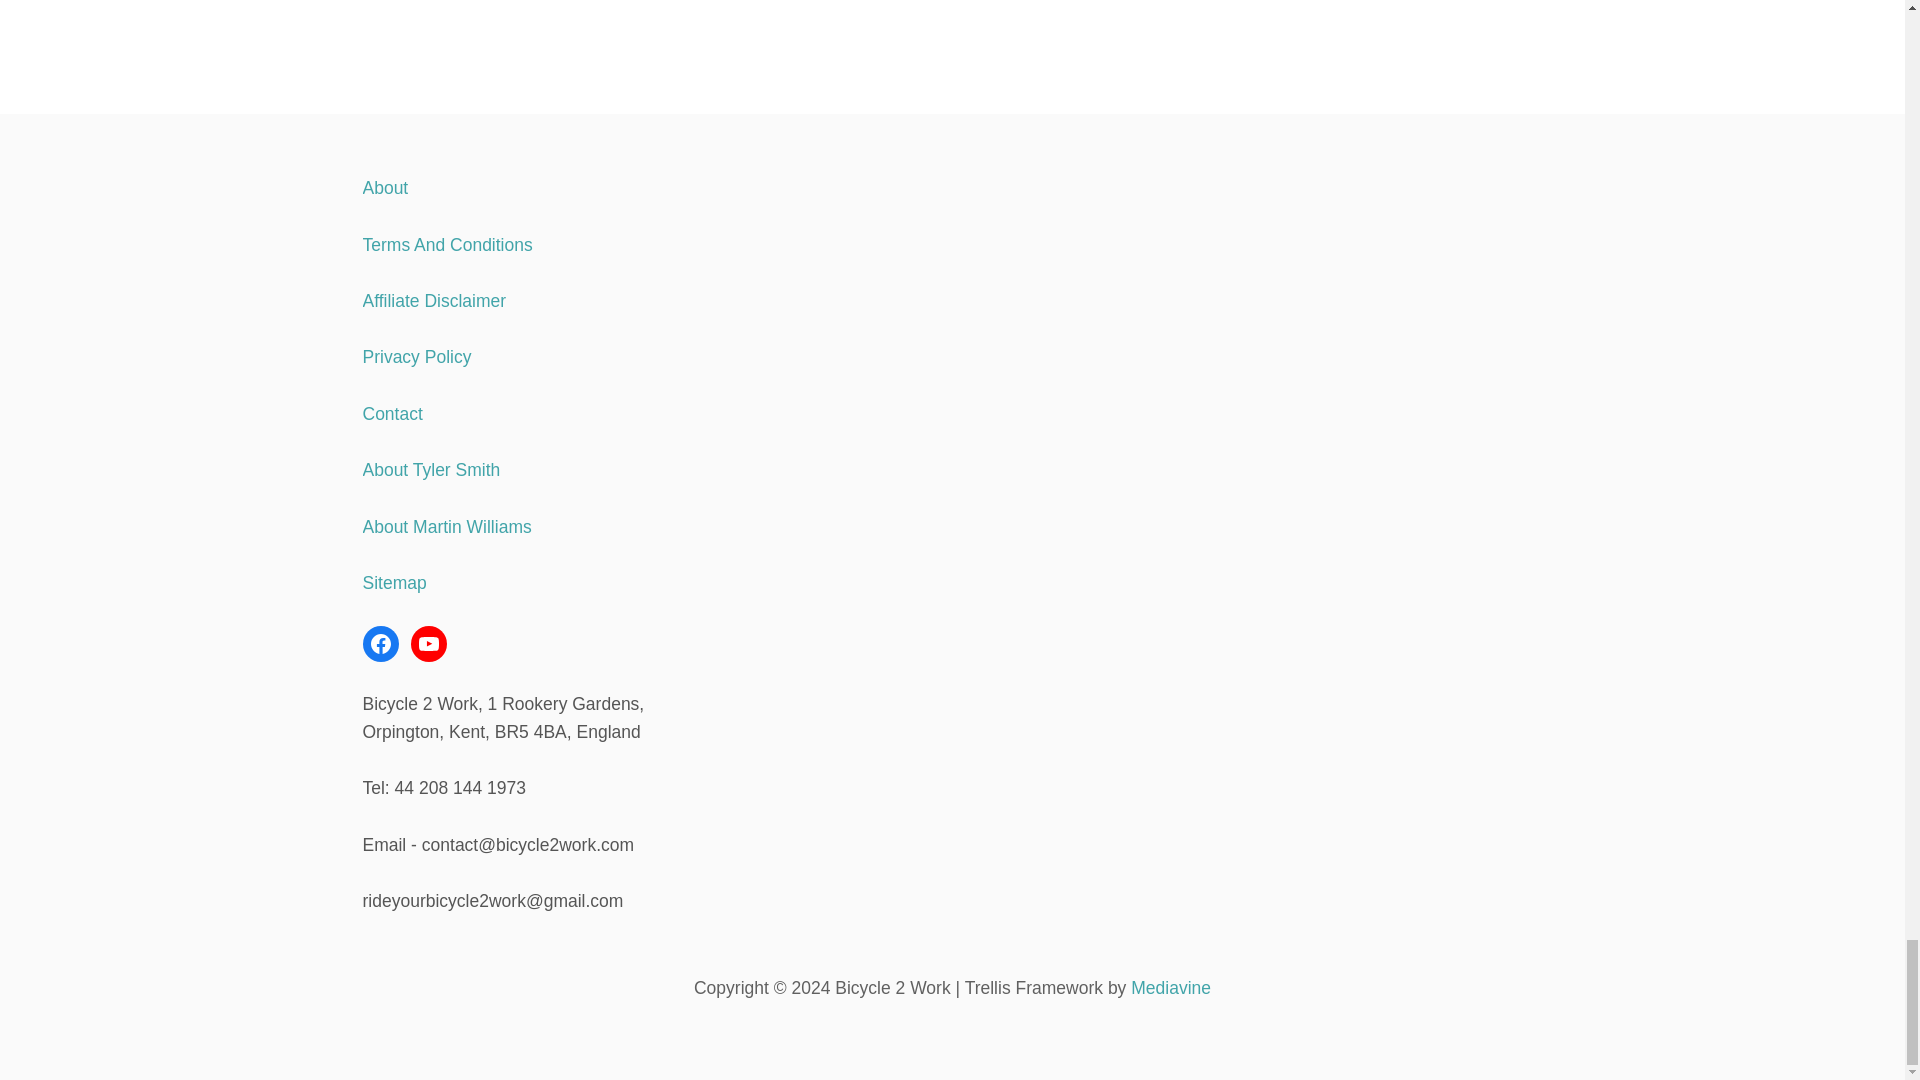 Image resolution: width=1920 pixels, height=1080 pixels. Describe the element at coordinates (384, 188) in the screenshot. I see `About` at that location.